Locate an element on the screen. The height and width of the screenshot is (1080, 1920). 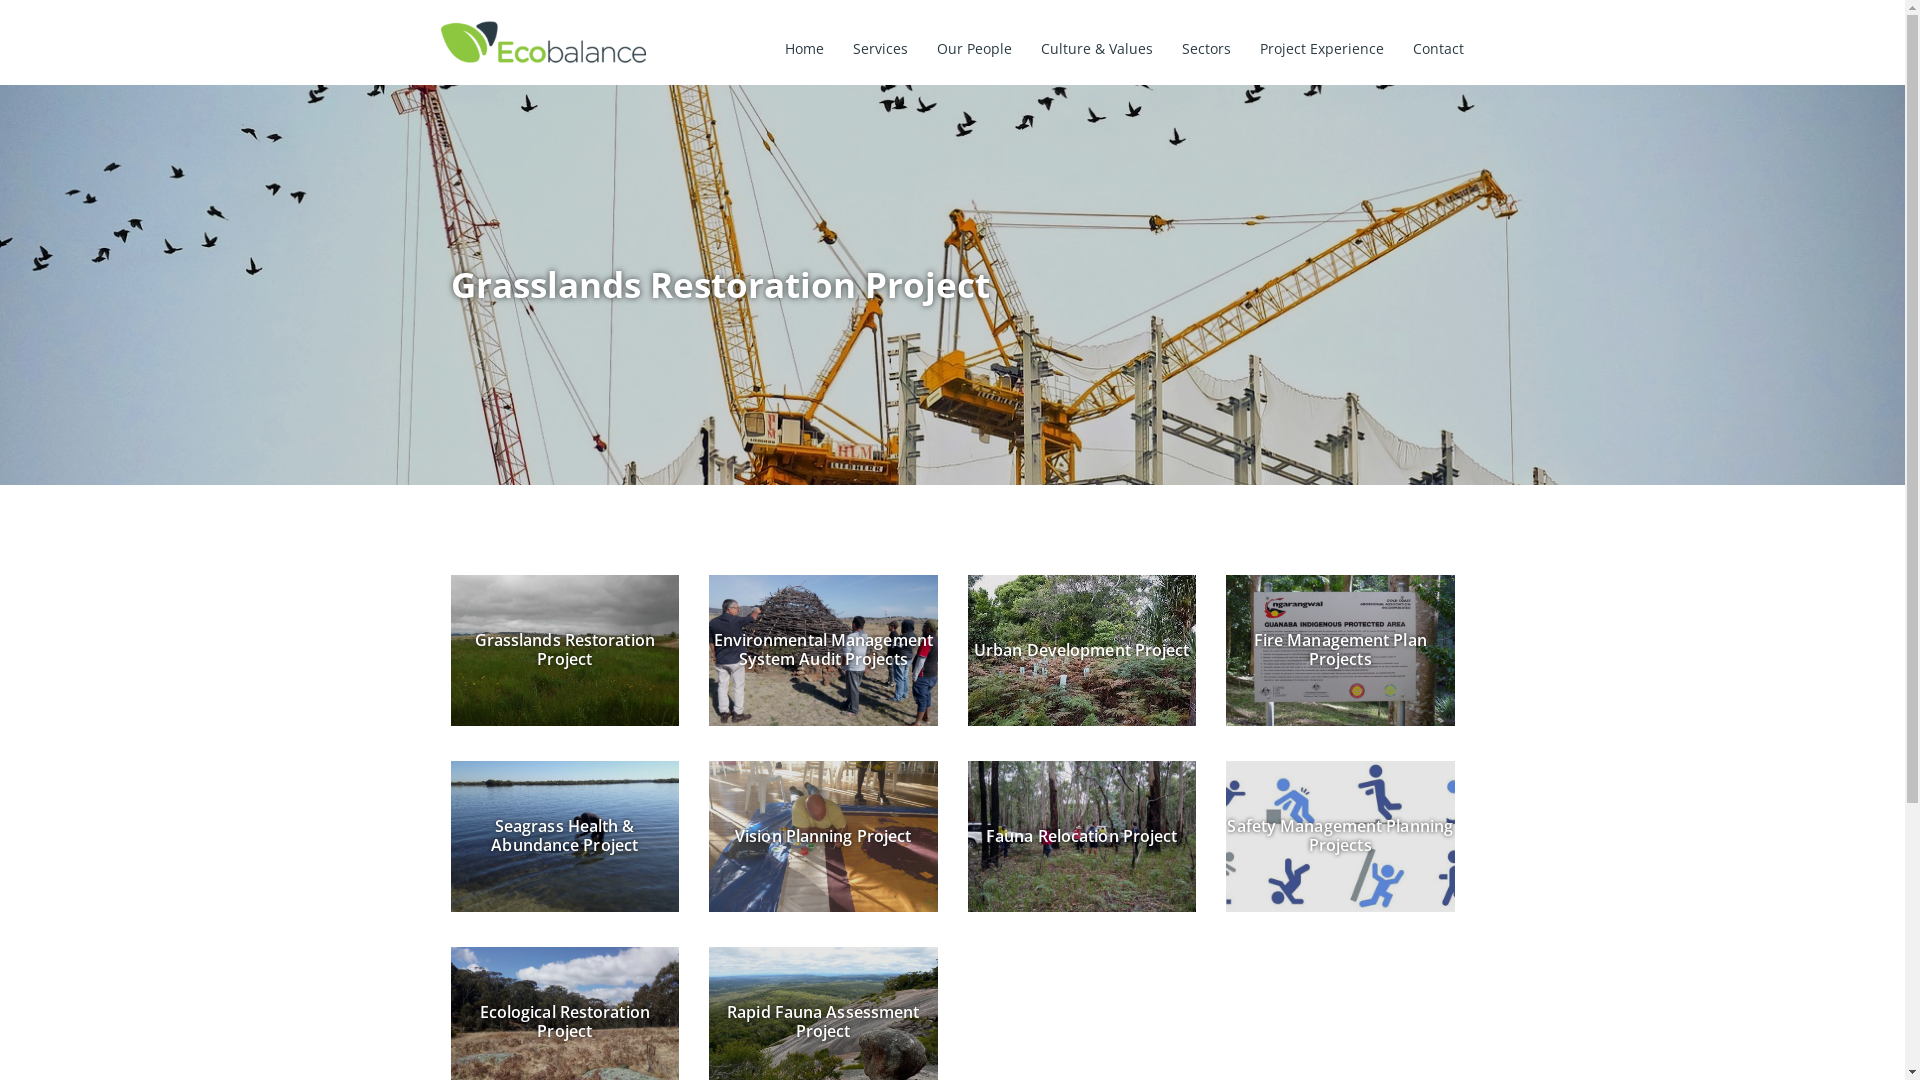
Sectors is located at coordinates (1206, 49).